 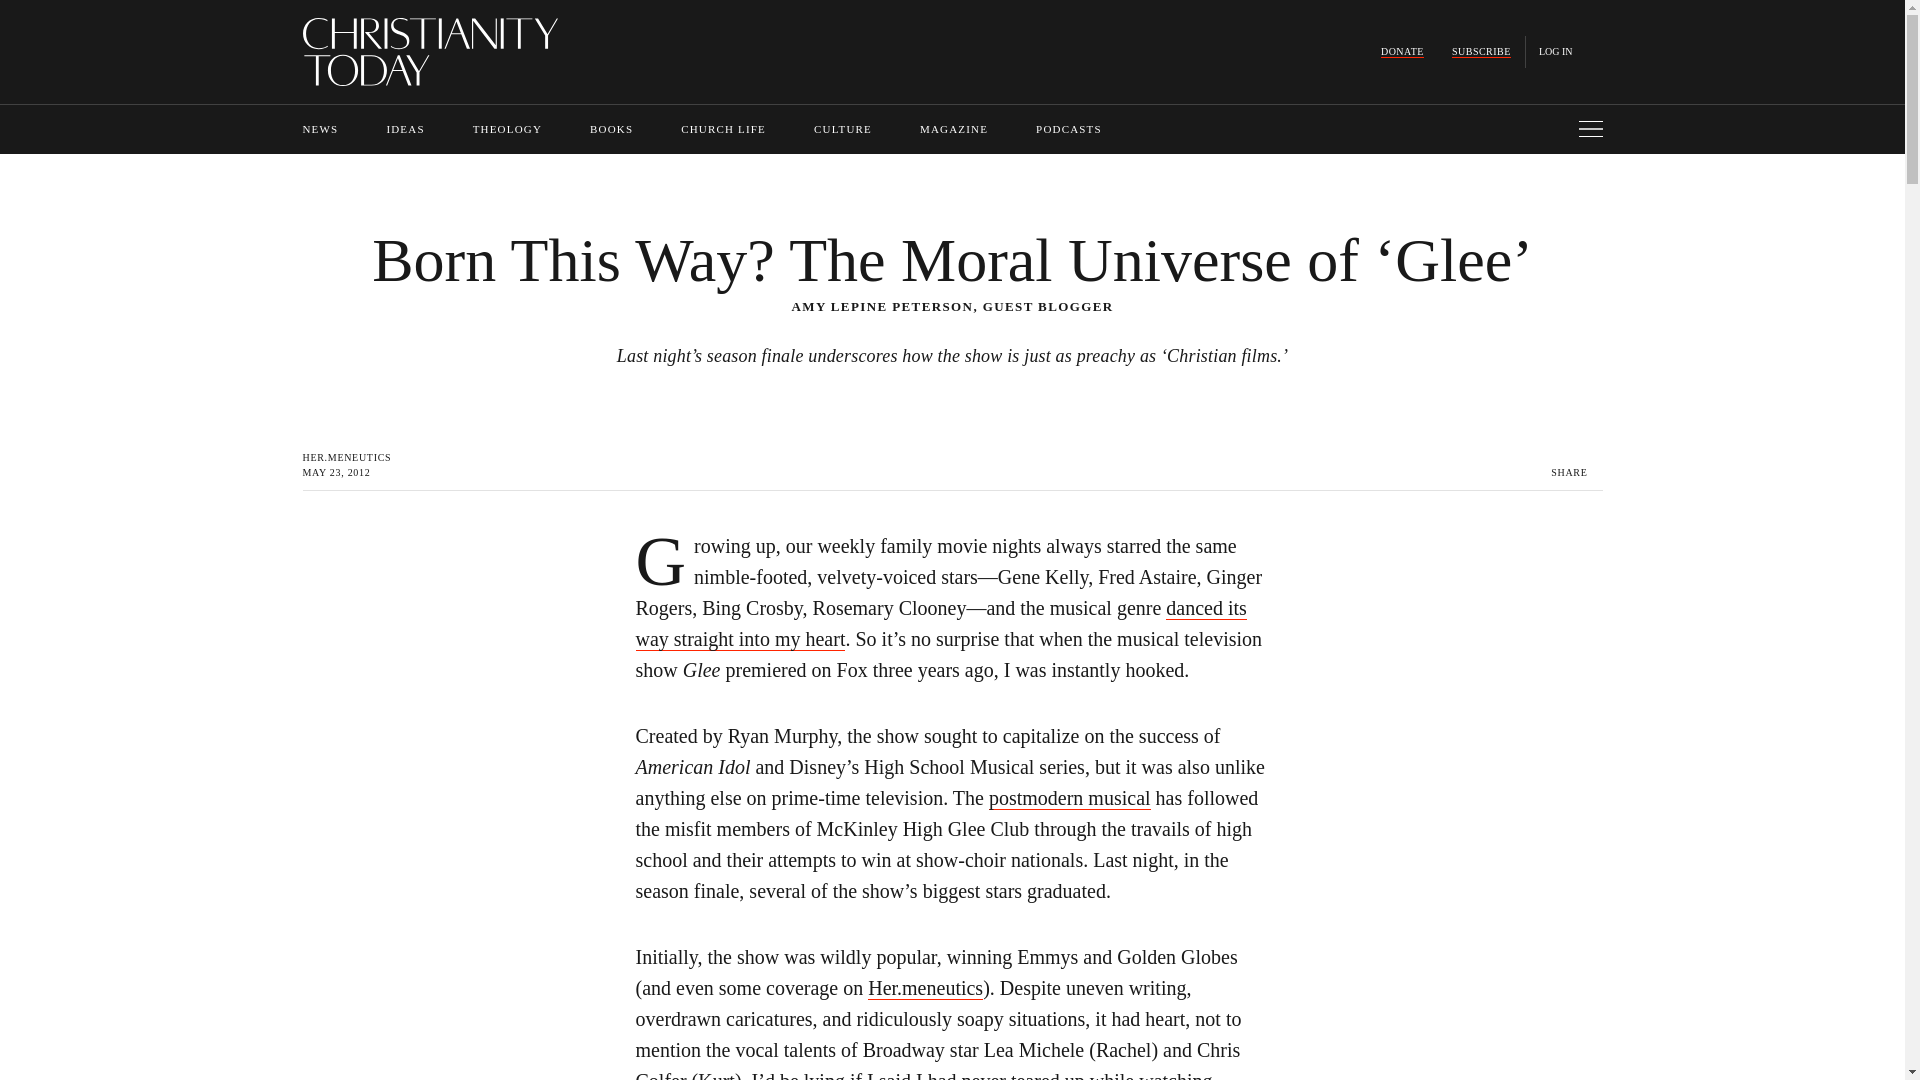 What do you see at coordinates (1556, 52) in the screenshot?
I see `LOG IN` at bounding box center [1556, 52].